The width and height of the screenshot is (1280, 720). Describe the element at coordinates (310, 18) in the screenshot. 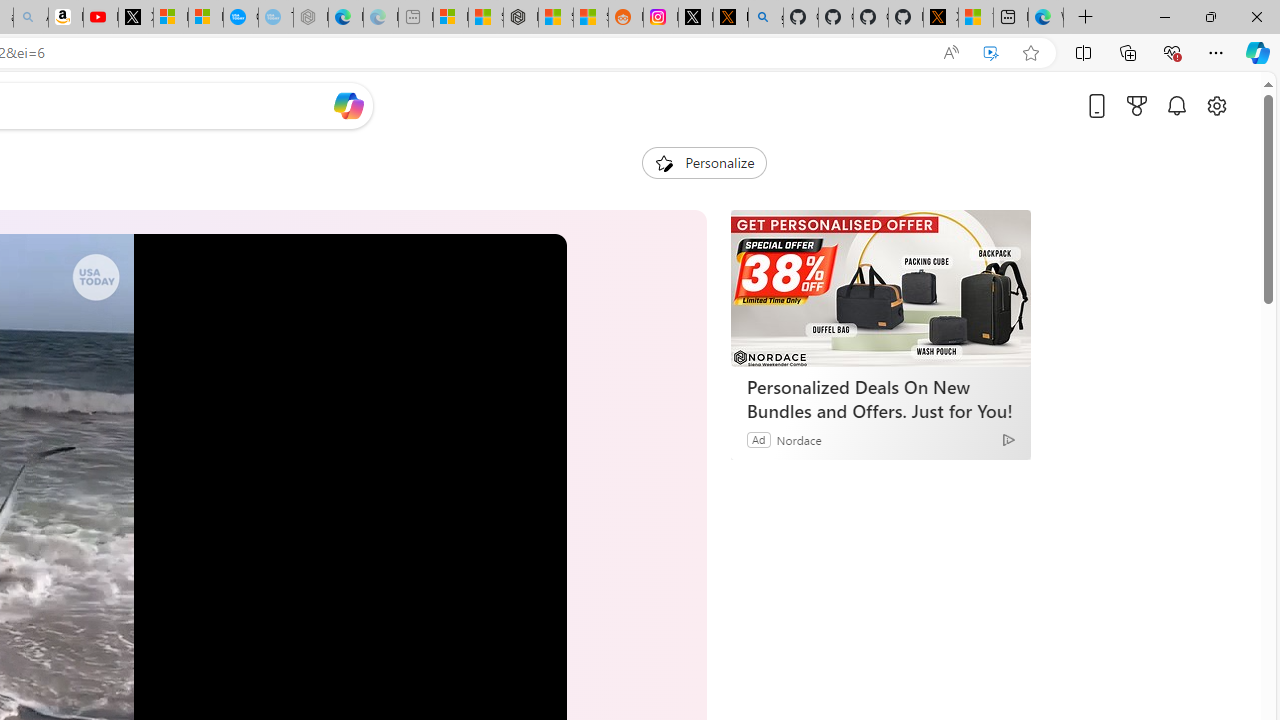

I see `Nordace - Nordace has arrived Hong Kong - Sleeping` at that location.